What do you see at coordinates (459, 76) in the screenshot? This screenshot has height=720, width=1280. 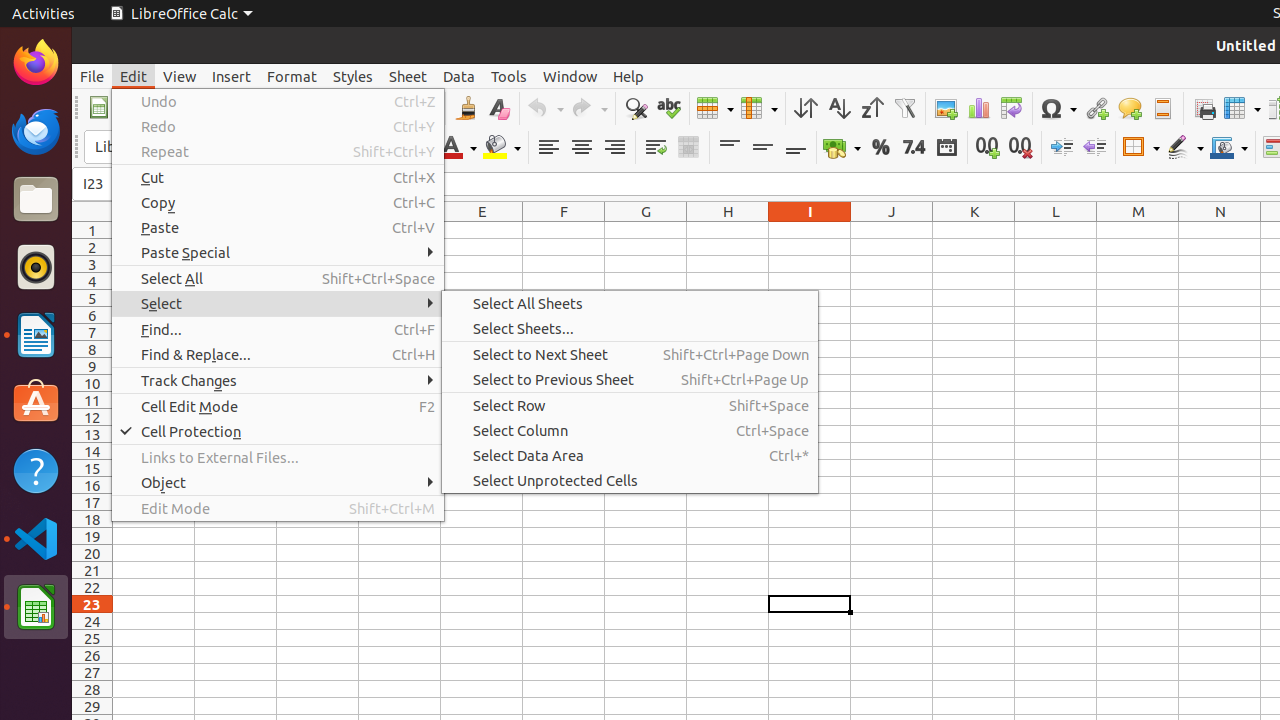 I see `Data` at bounding box center [459, 76].